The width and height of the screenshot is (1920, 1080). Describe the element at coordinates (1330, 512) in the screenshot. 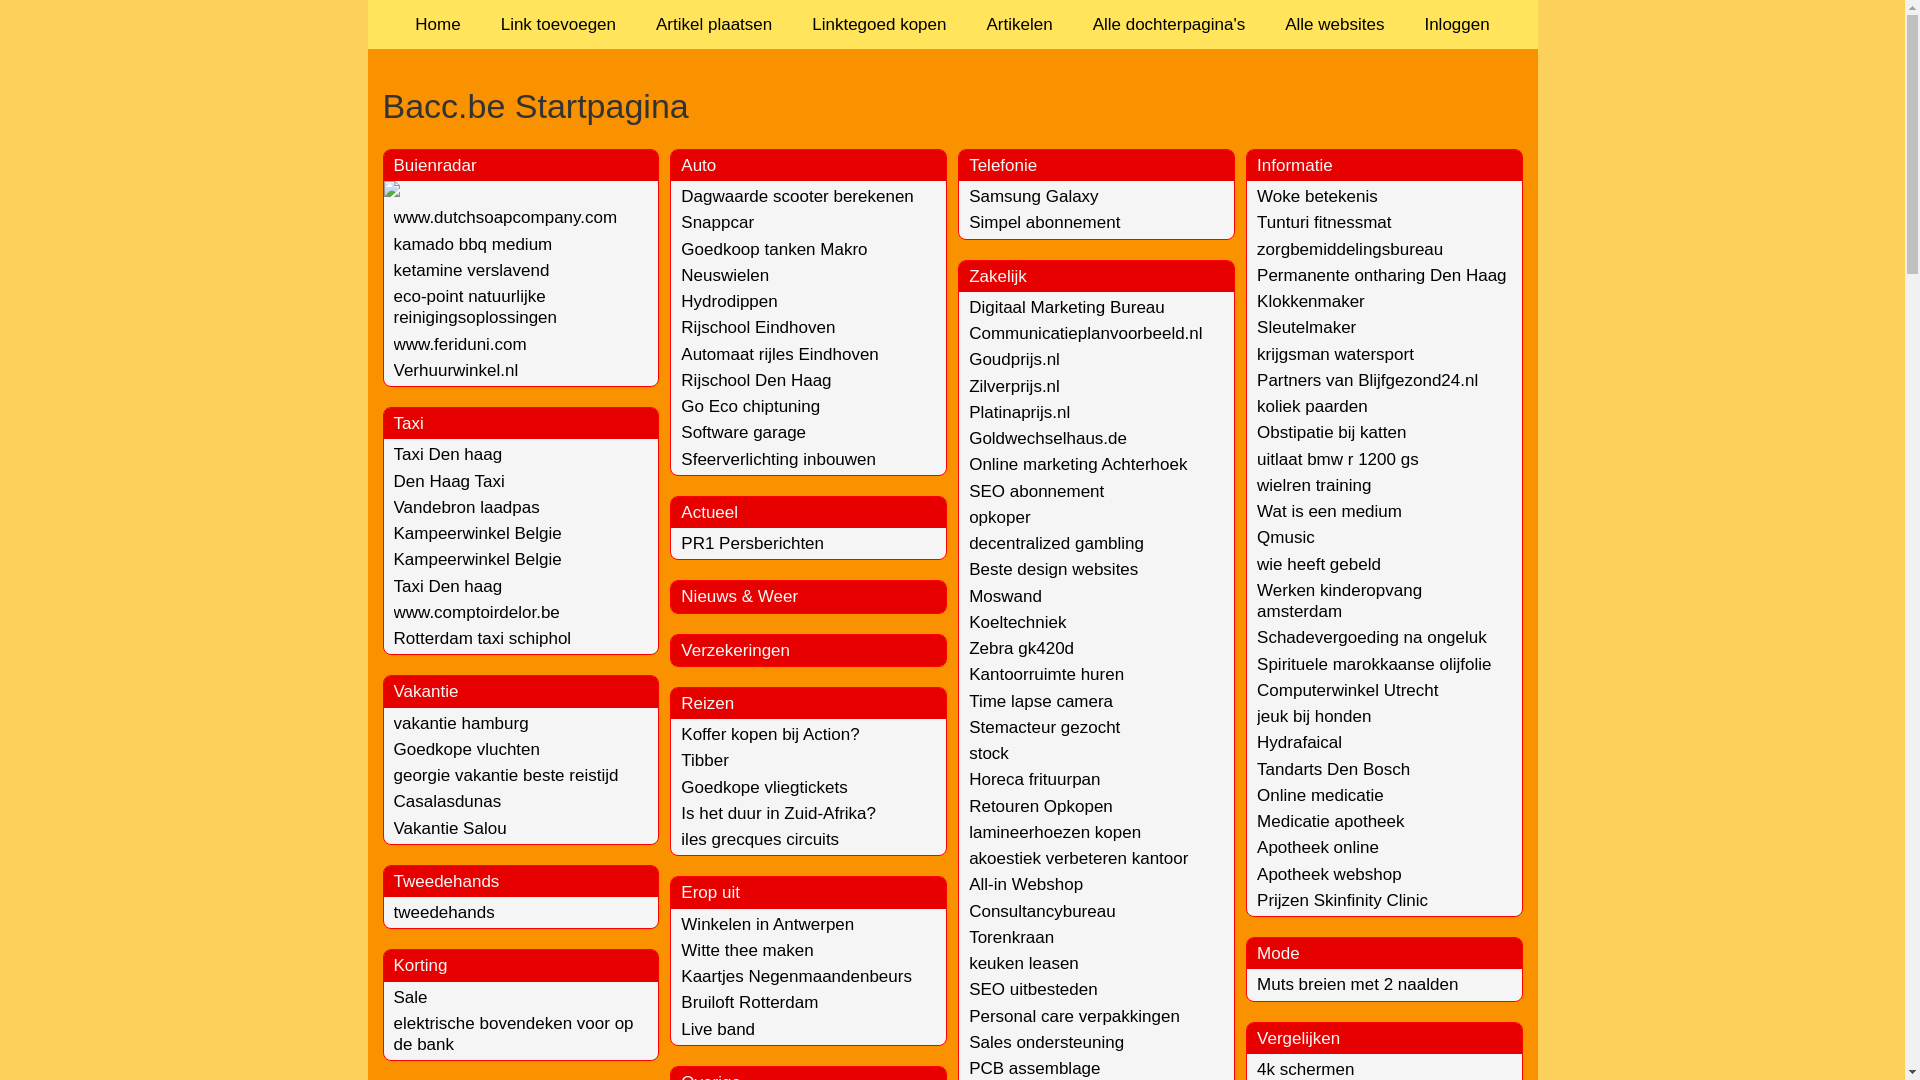

I see `Wat is een medium` at that location.